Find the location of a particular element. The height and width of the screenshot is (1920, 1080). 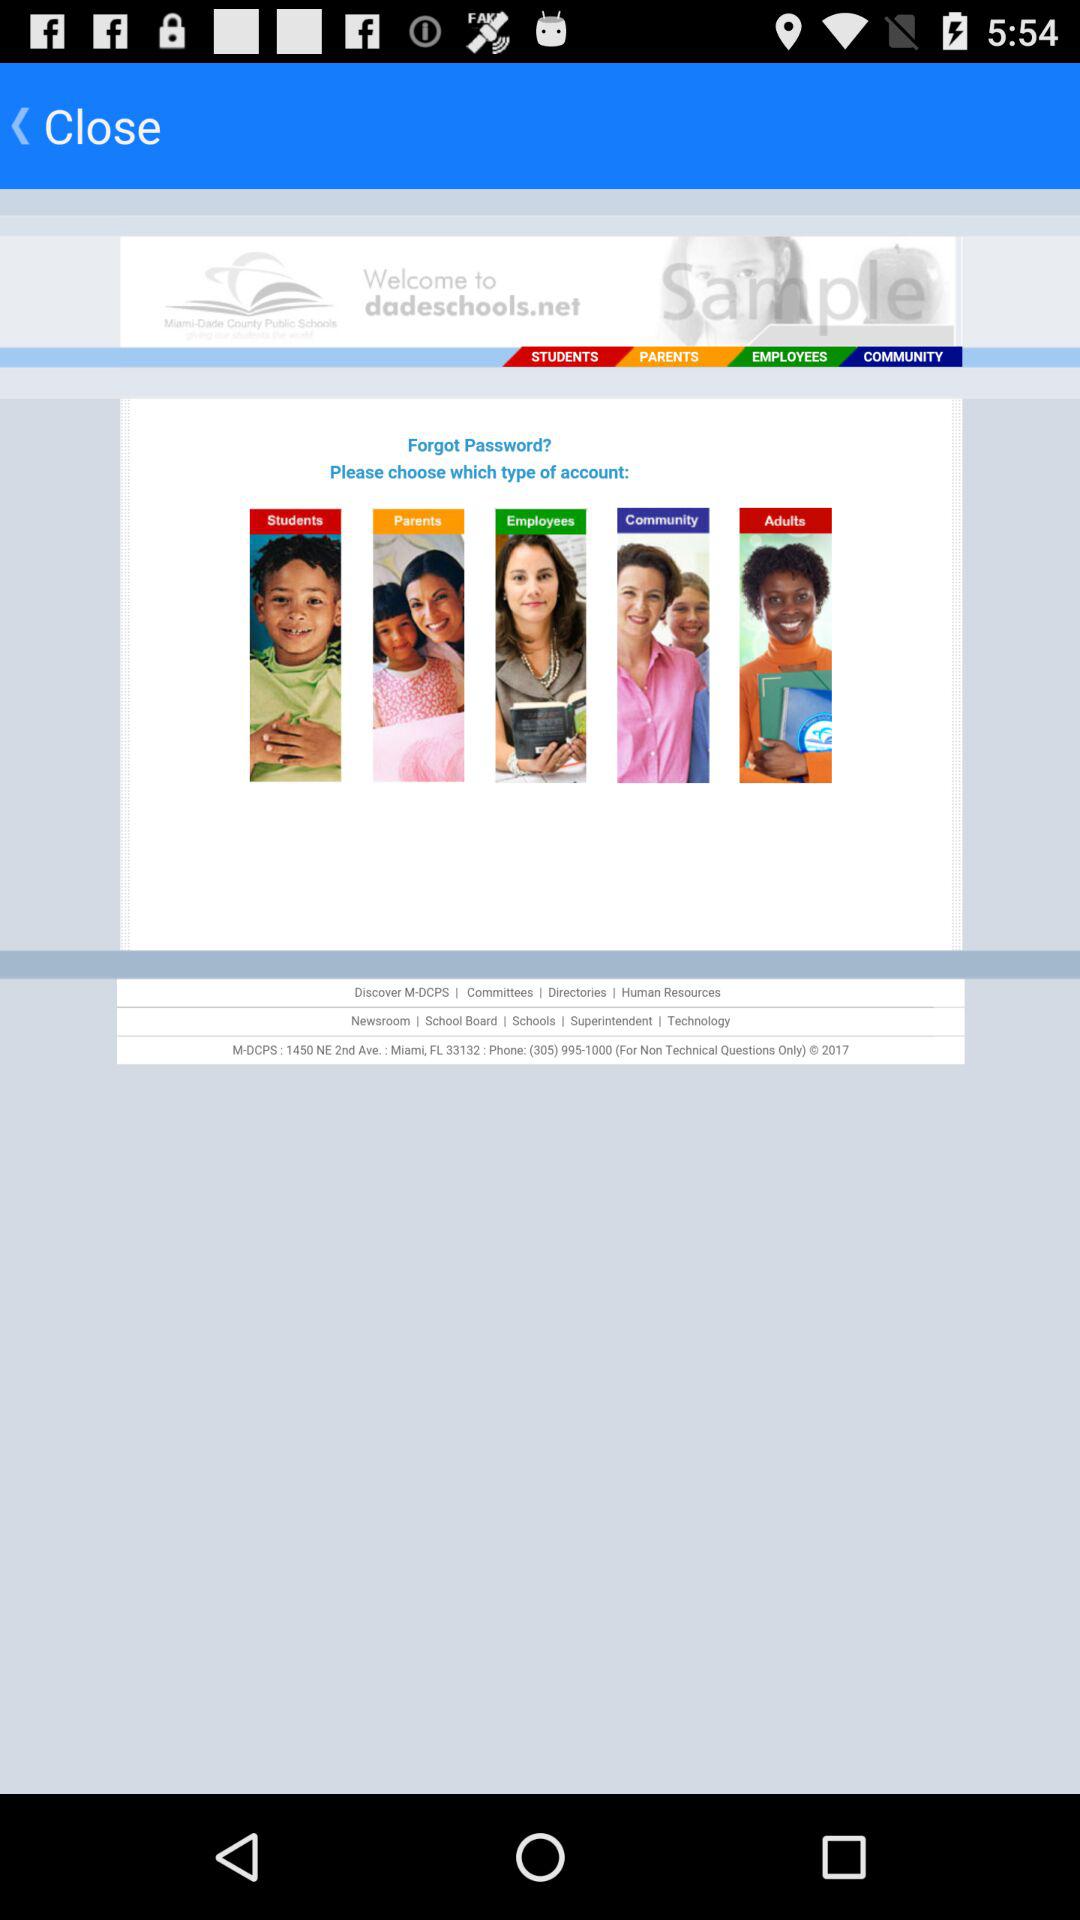

advertisement page is located at coordinates (540, 992).